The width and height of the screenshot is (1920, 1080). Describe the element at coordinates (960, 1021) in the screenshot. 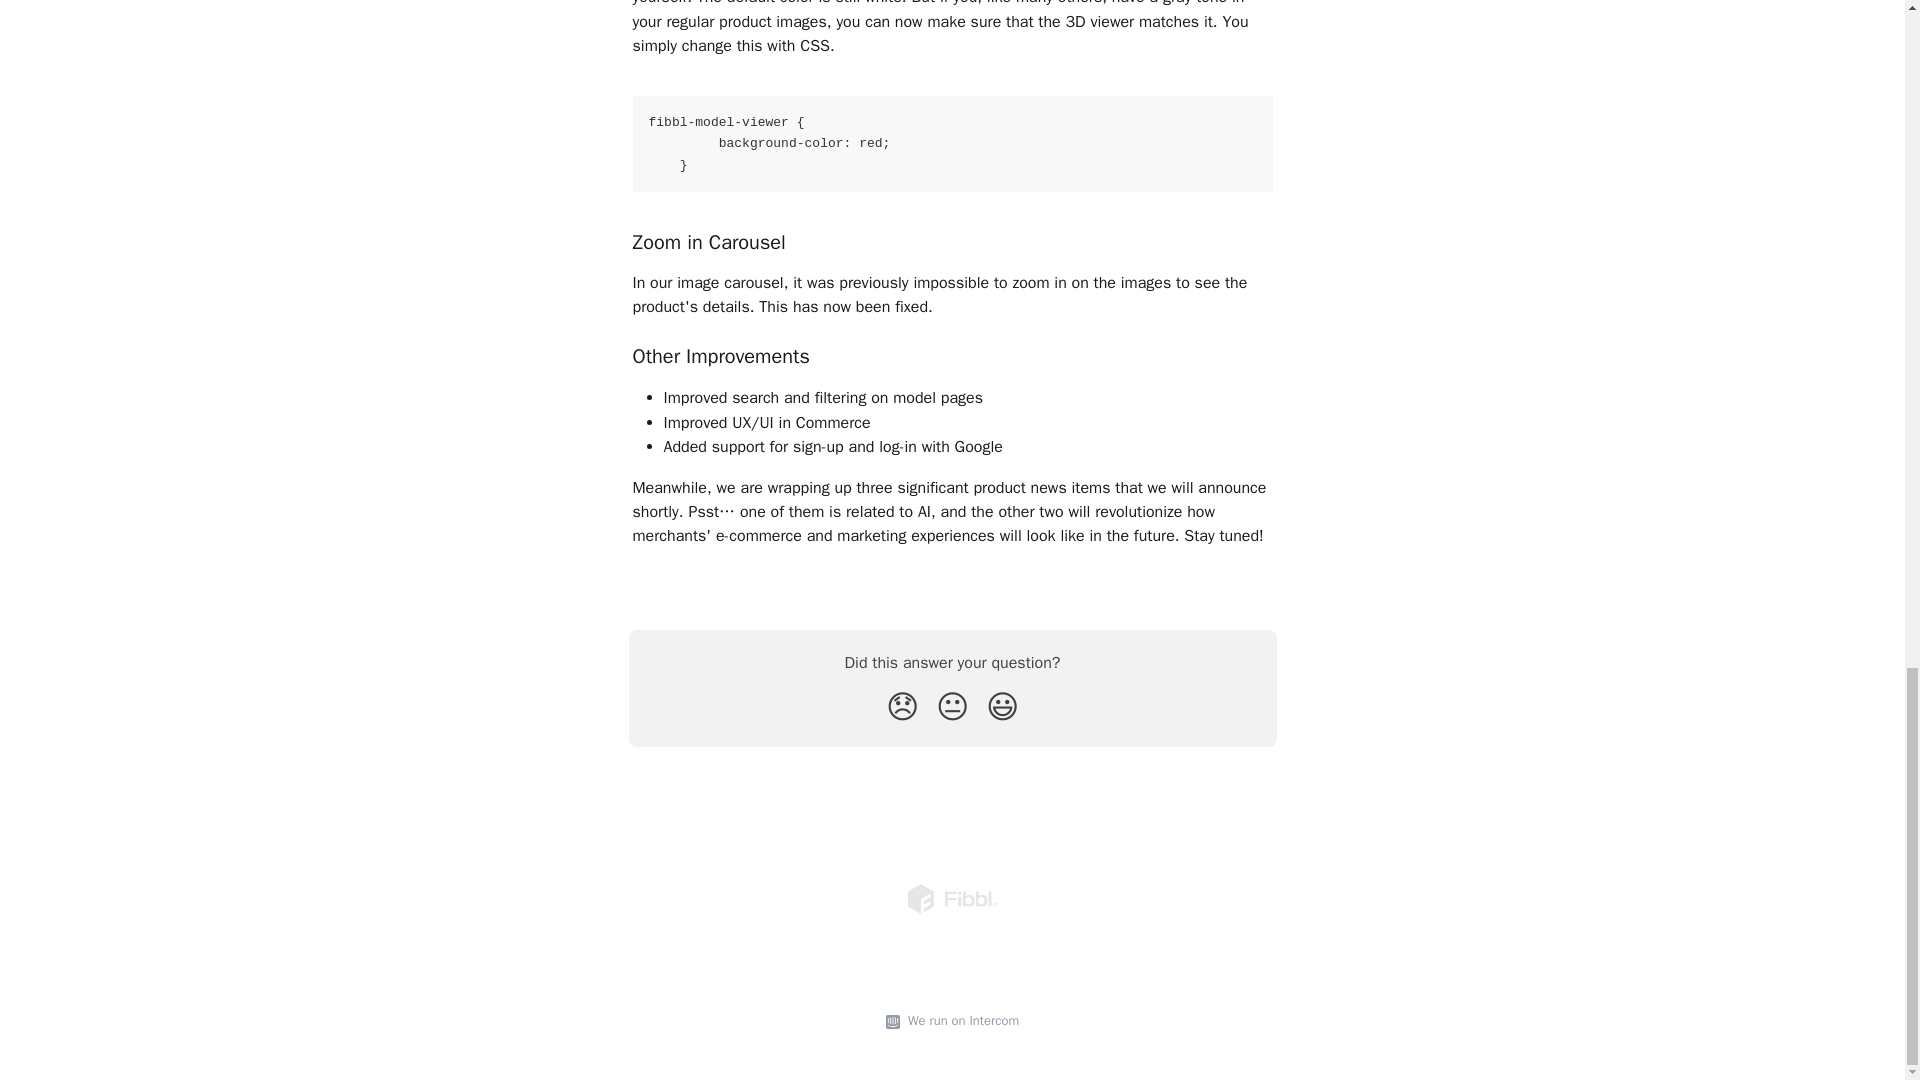

I see `We run on Intercom` at that location.